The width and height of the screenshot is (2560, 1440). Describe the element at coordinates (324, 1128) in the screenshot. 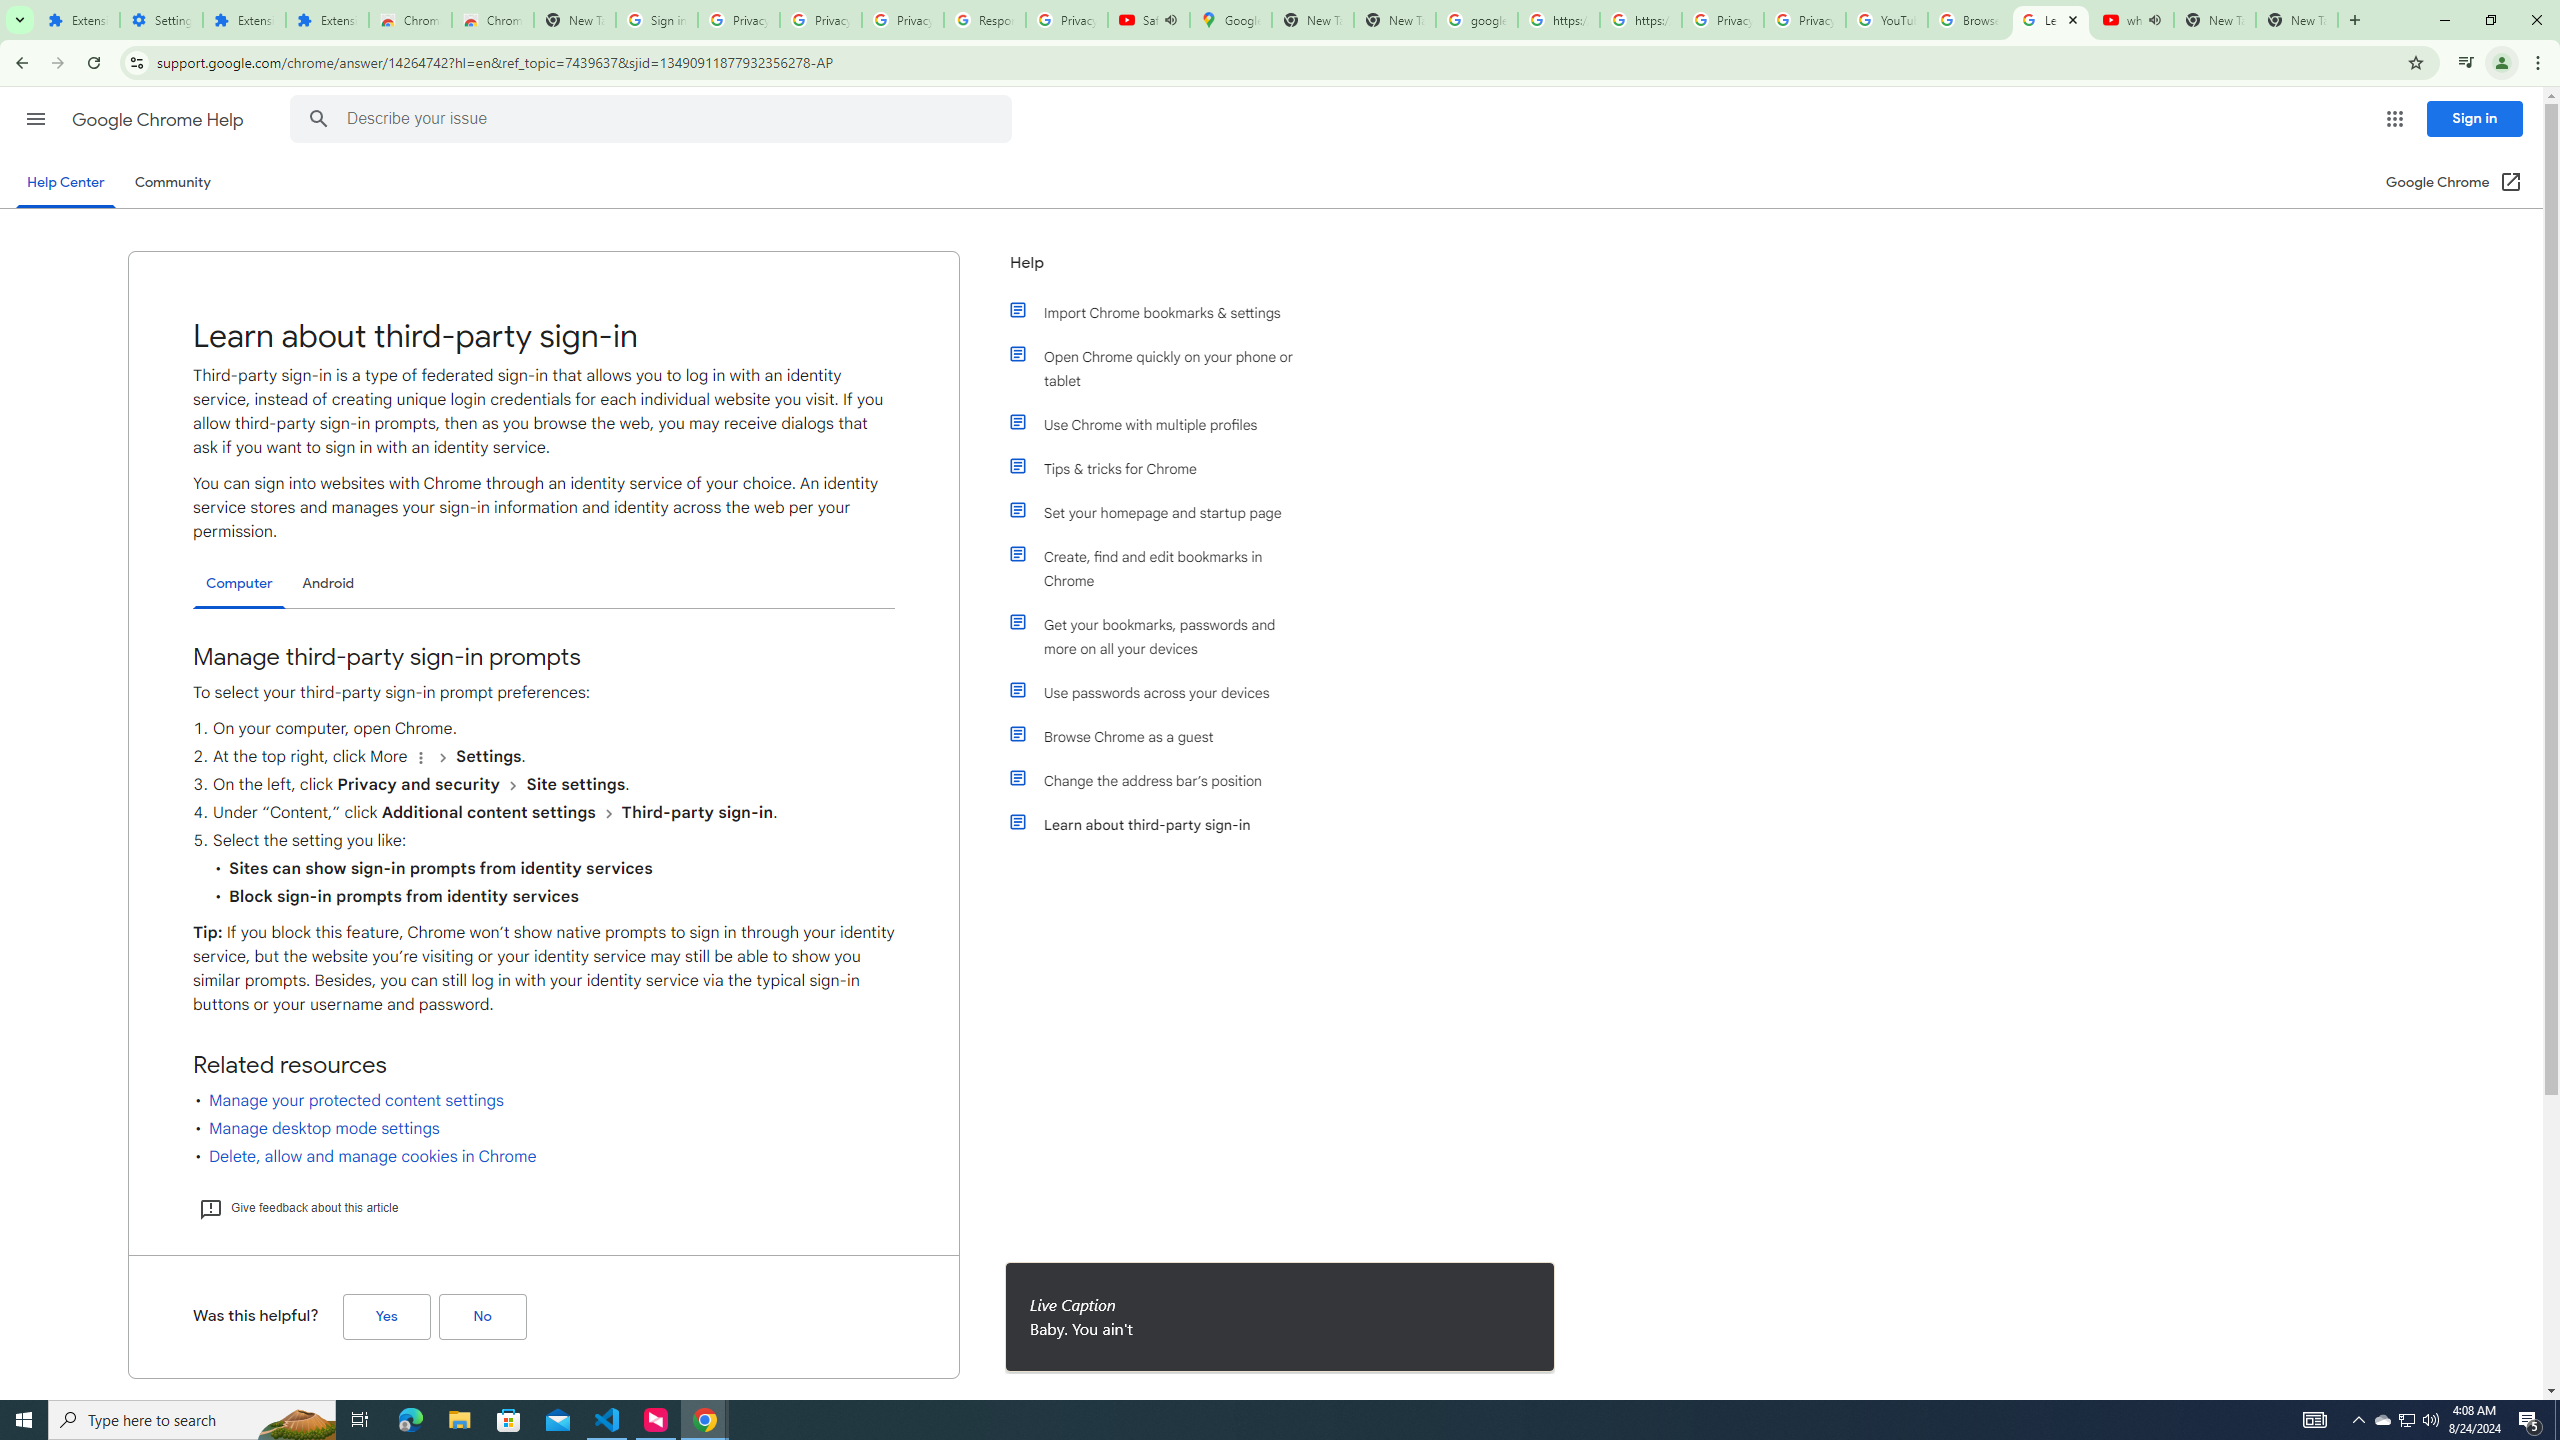

I see `Manage desktop mode settings` at that location.